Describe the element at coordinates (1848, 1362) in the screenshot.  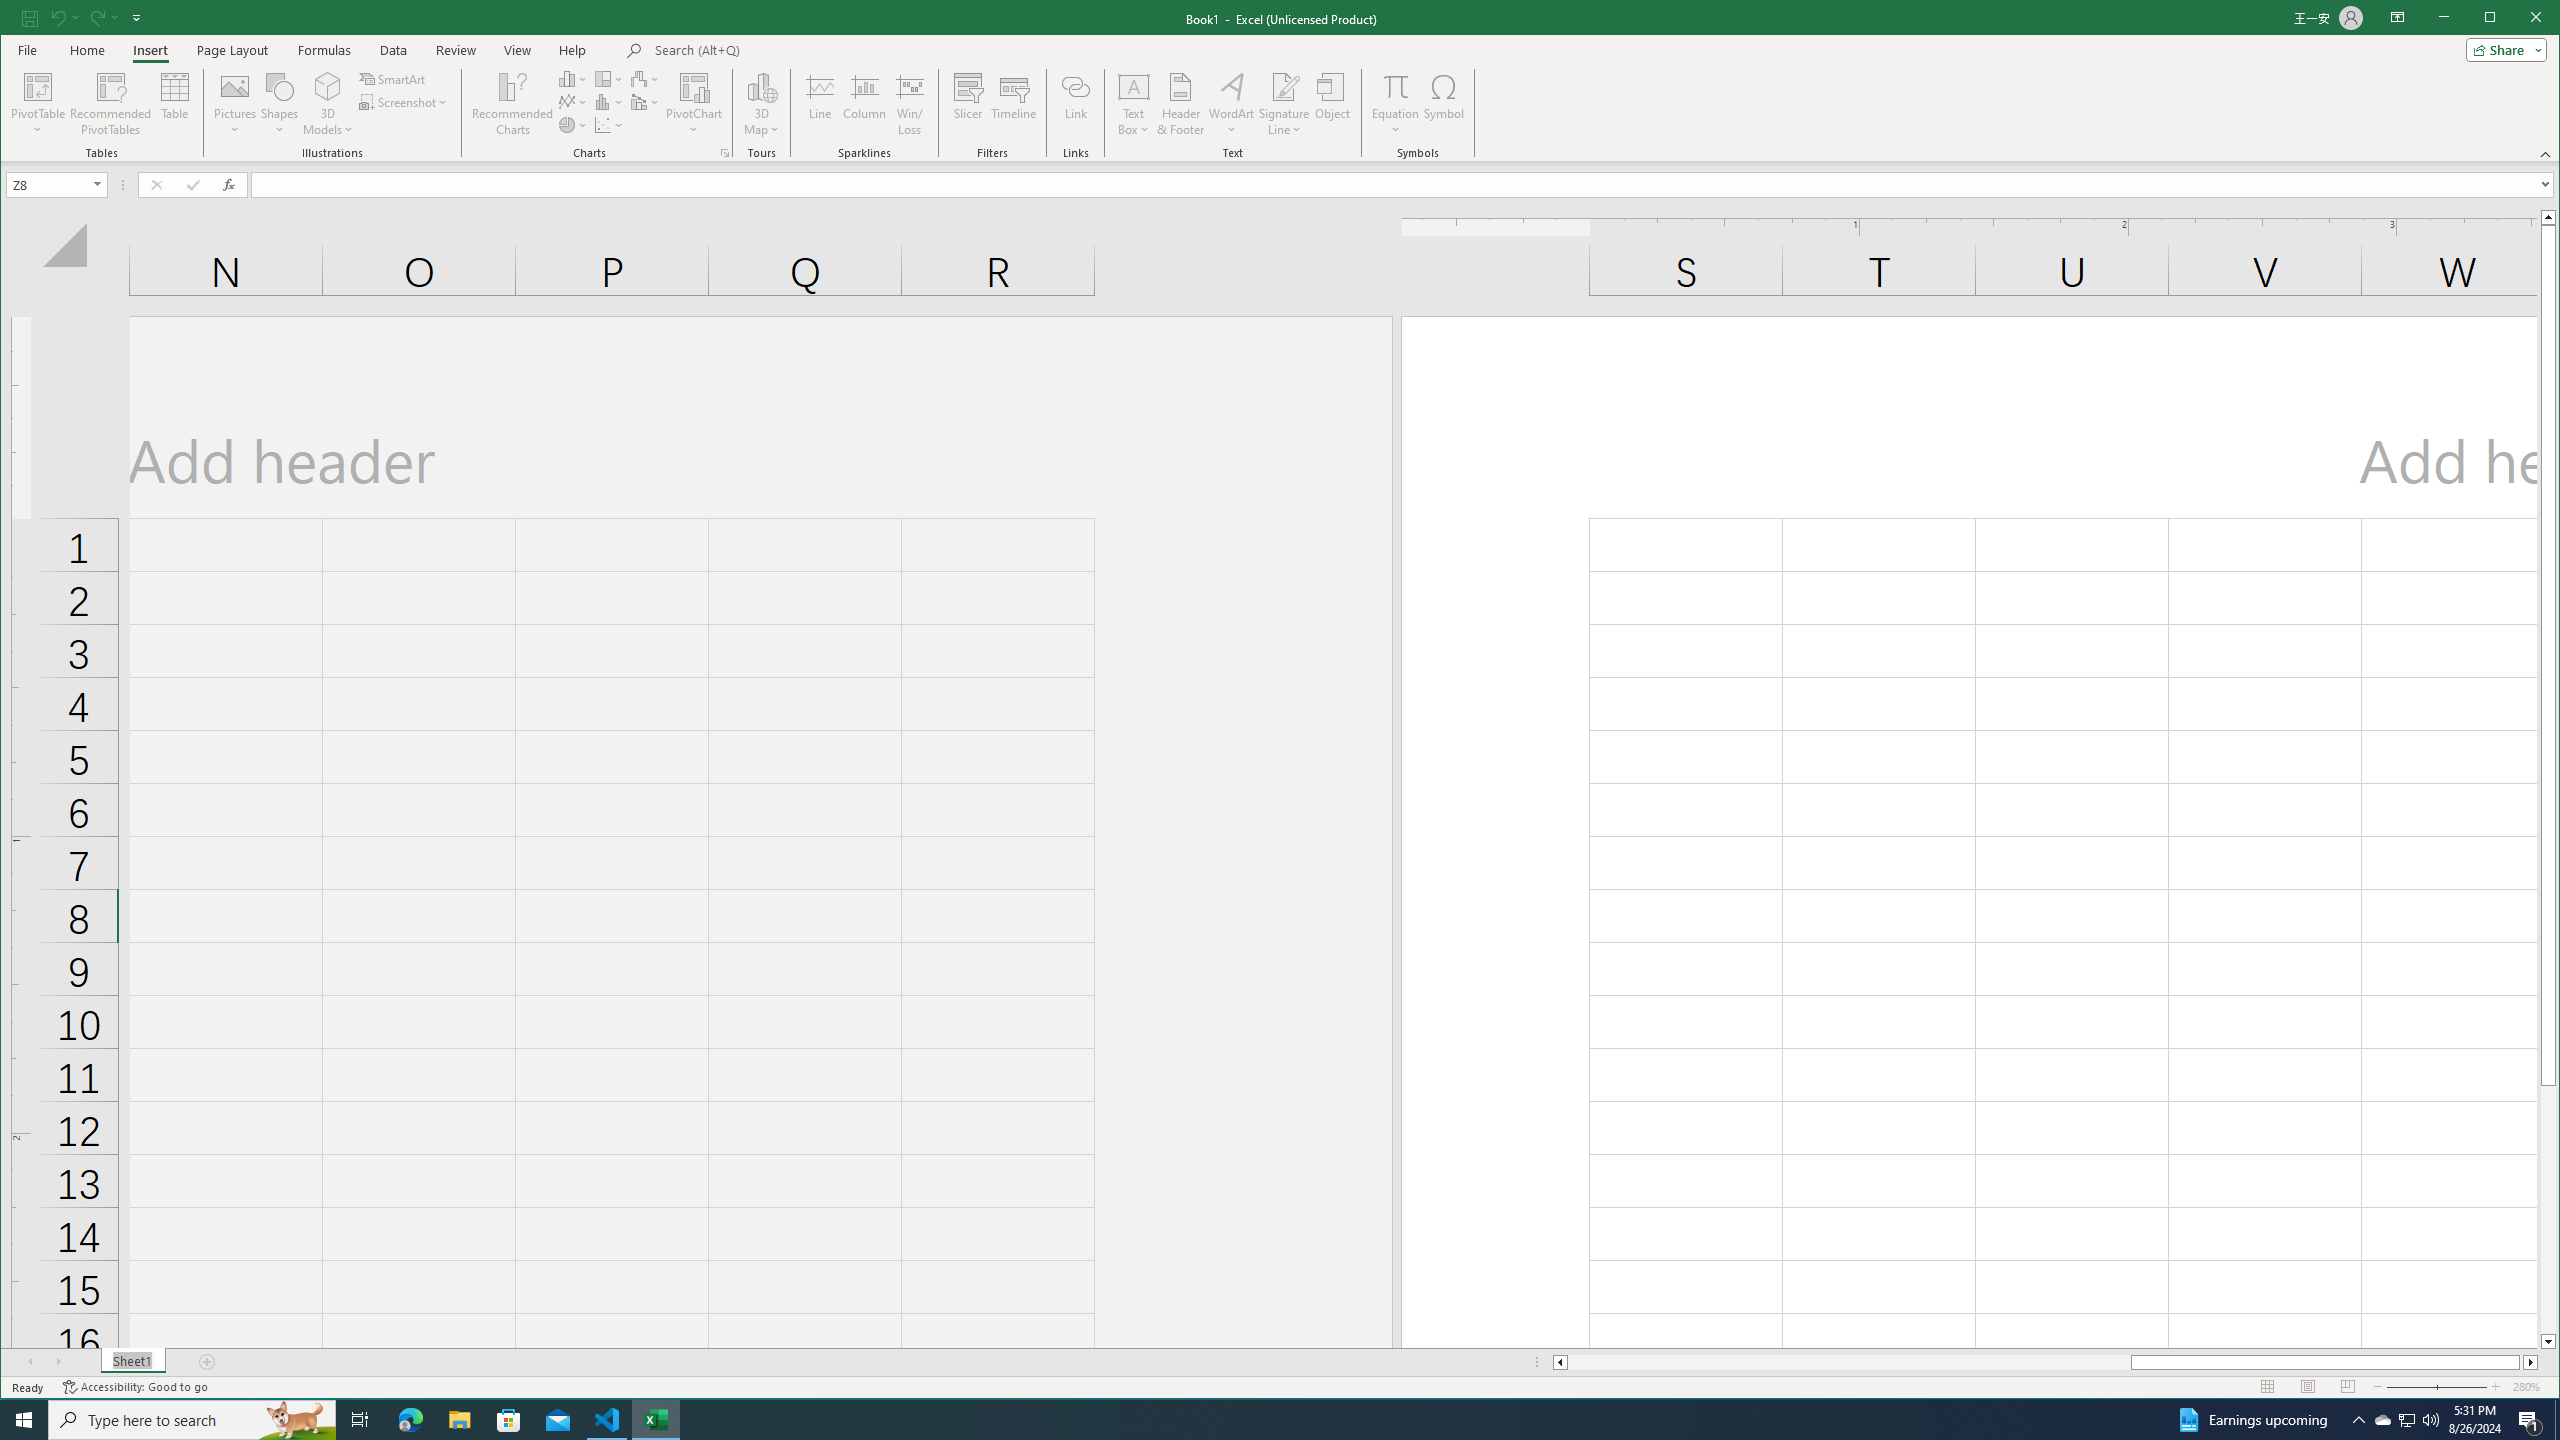
I see `Page left` at that location.